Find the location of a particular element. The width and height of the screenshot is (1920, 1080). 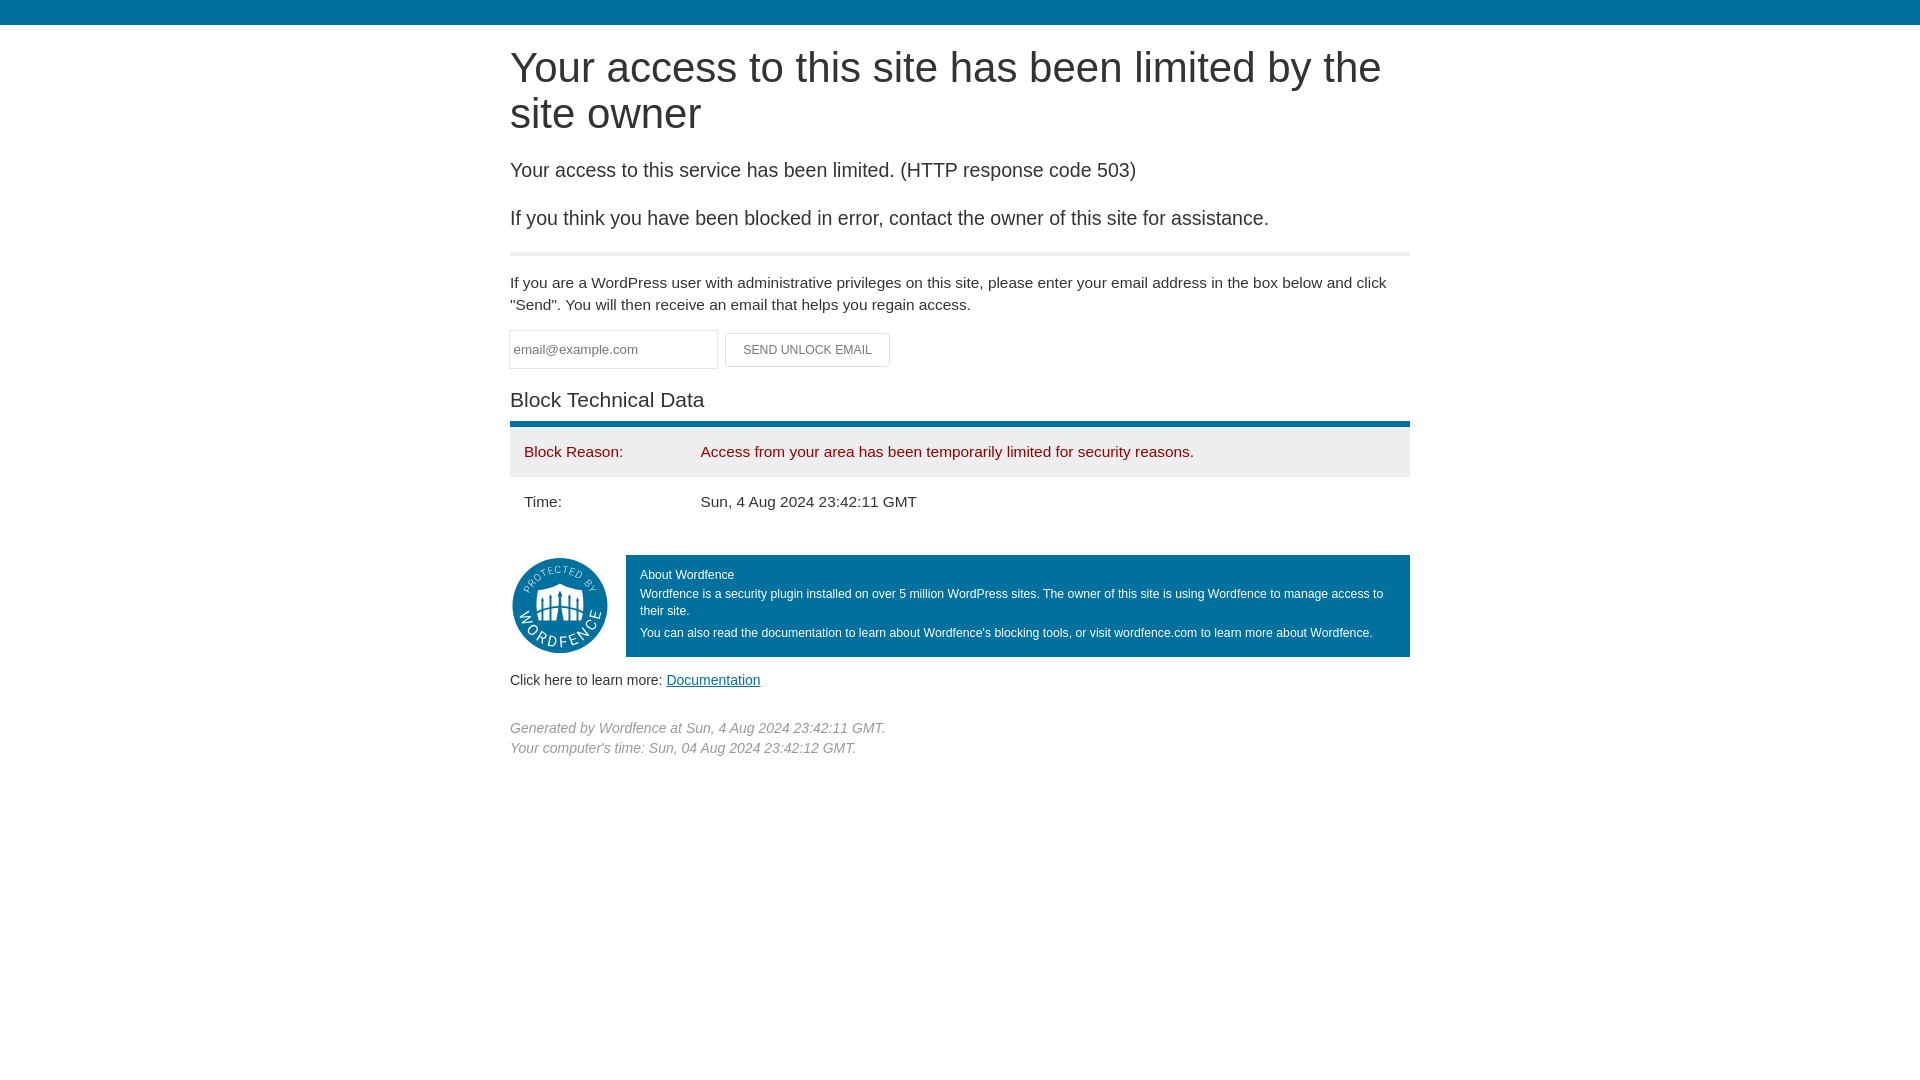

Documentation is located at coordinates (713, 679).